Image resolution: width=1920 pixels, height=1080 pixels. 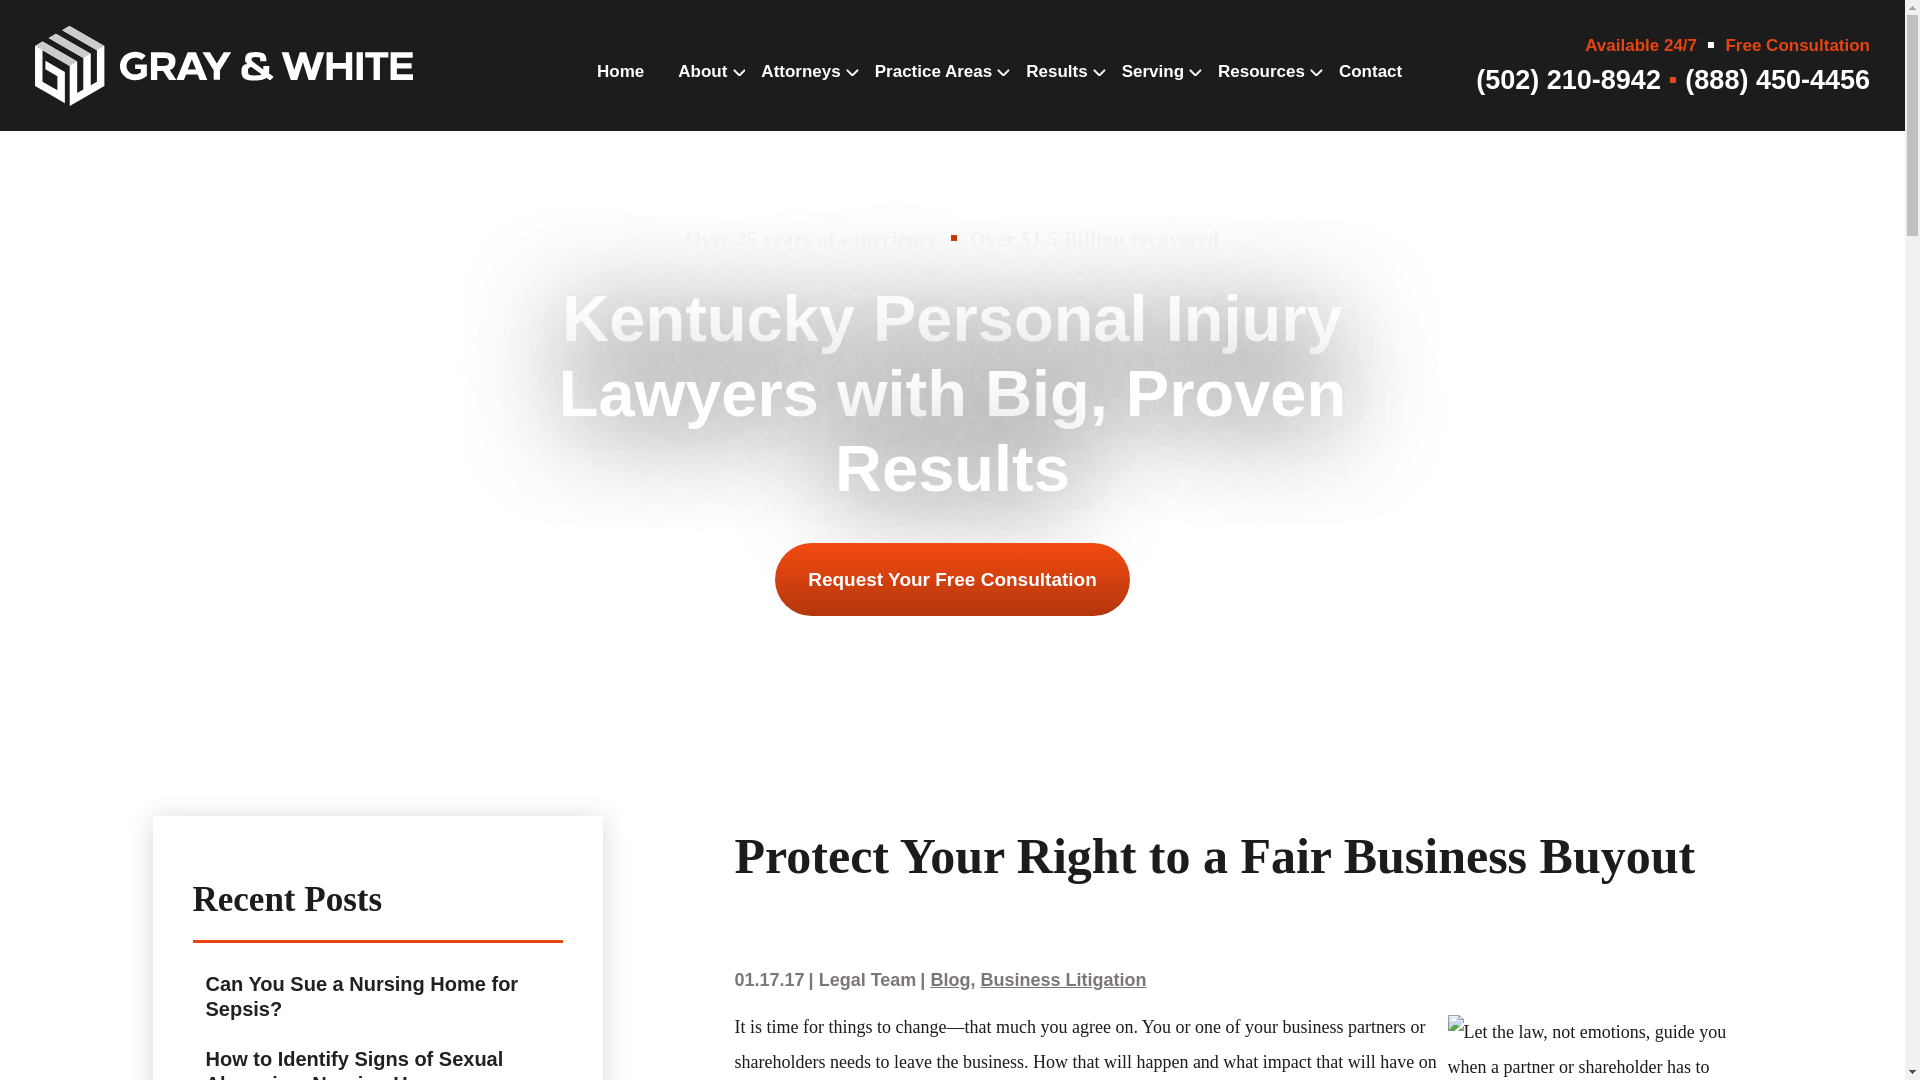 I want to click on Attorneys, so click(x=800, y=91).